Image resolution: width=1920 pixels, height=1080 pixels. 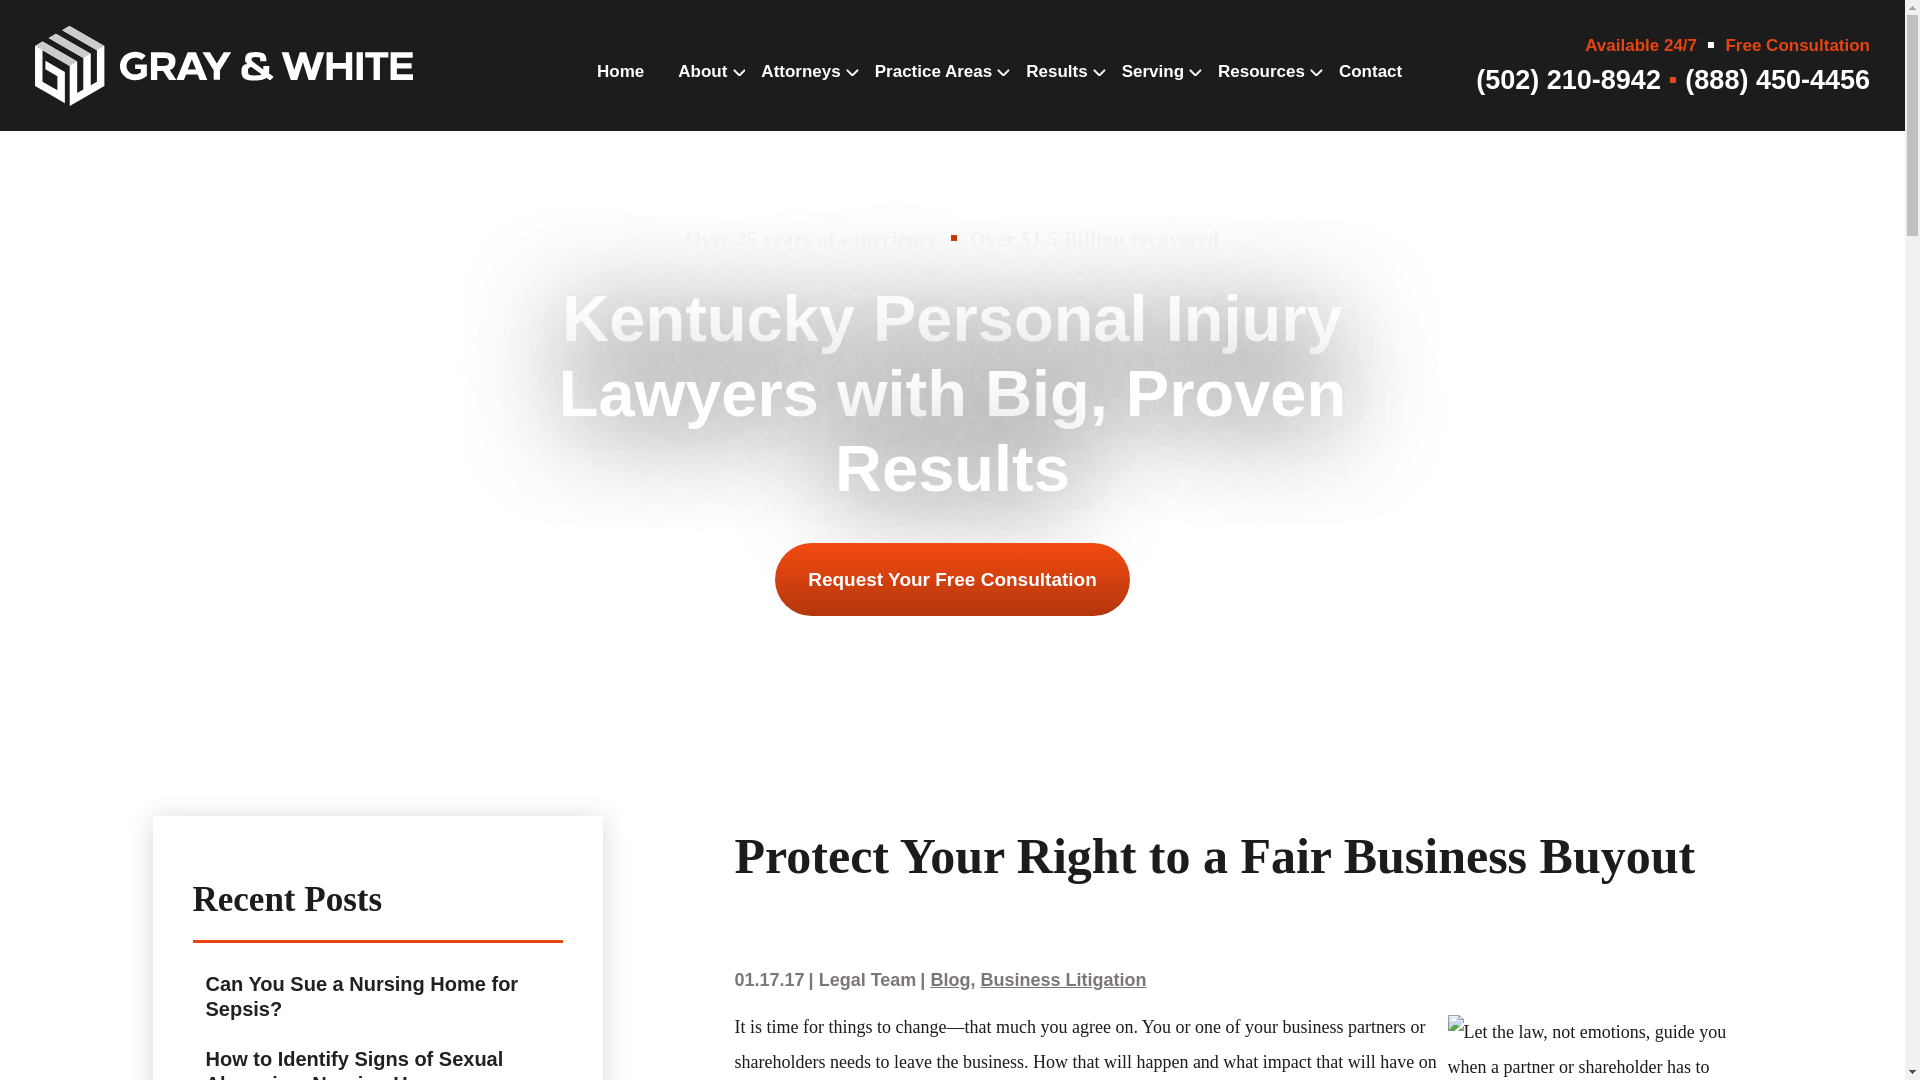 I want to click on Attorneys, so click(x=800, y=91).